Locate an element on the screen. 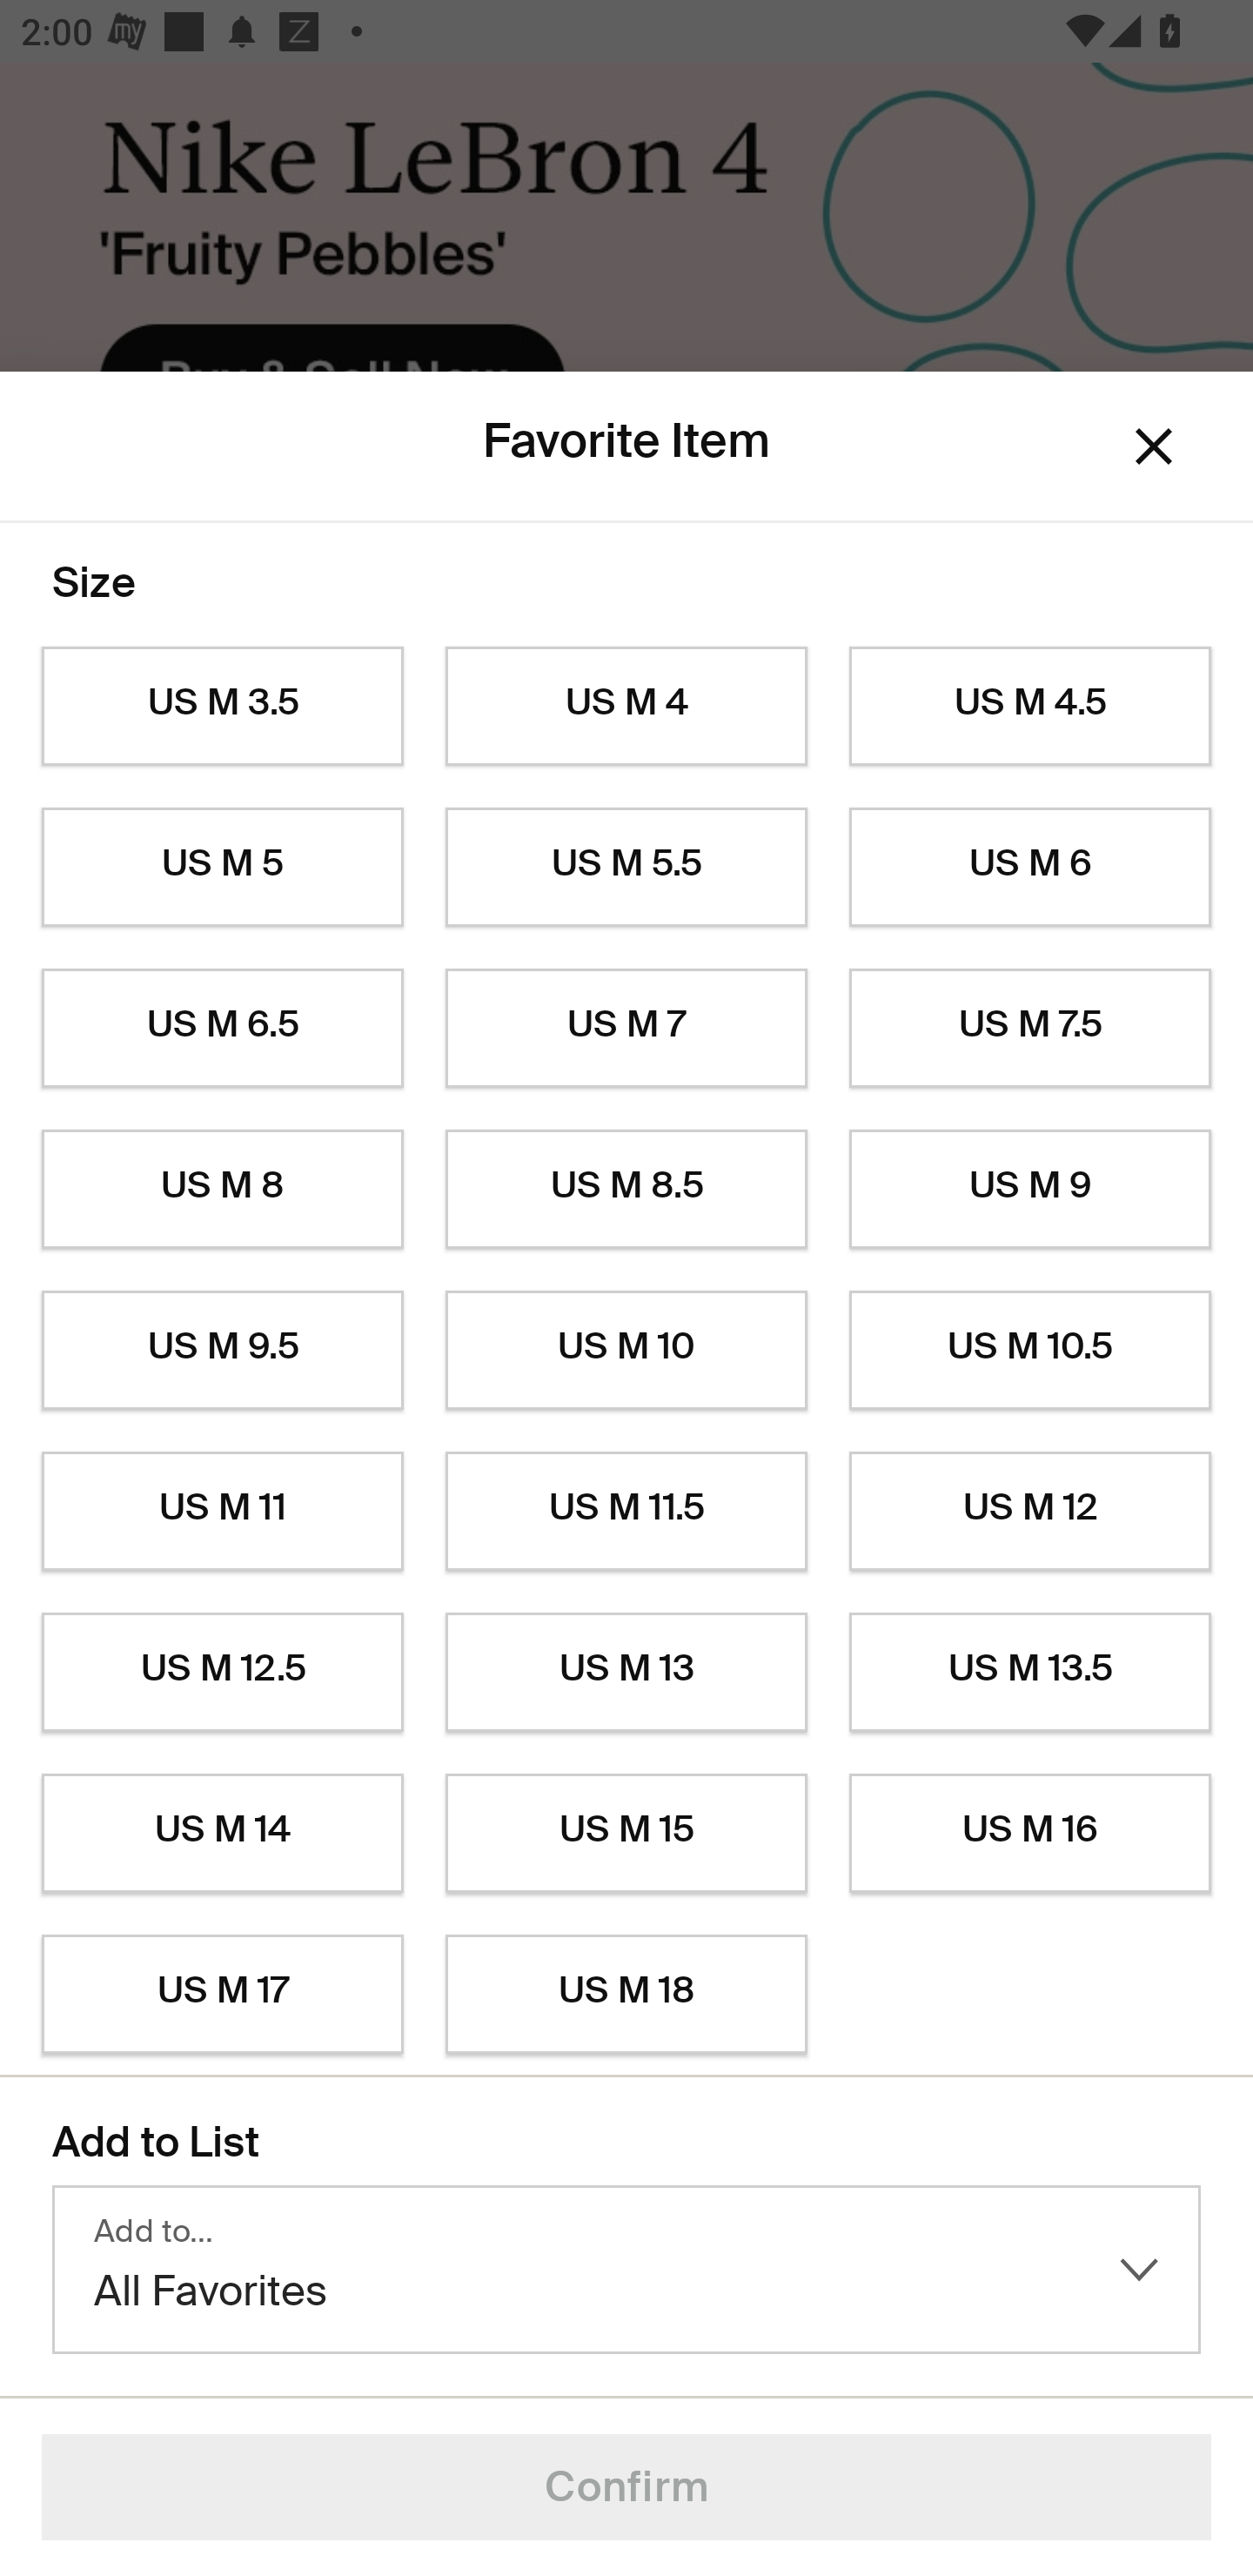 This screenshot has height=2576, width=1253. US M 18 is located at coordinates (626, 1995).